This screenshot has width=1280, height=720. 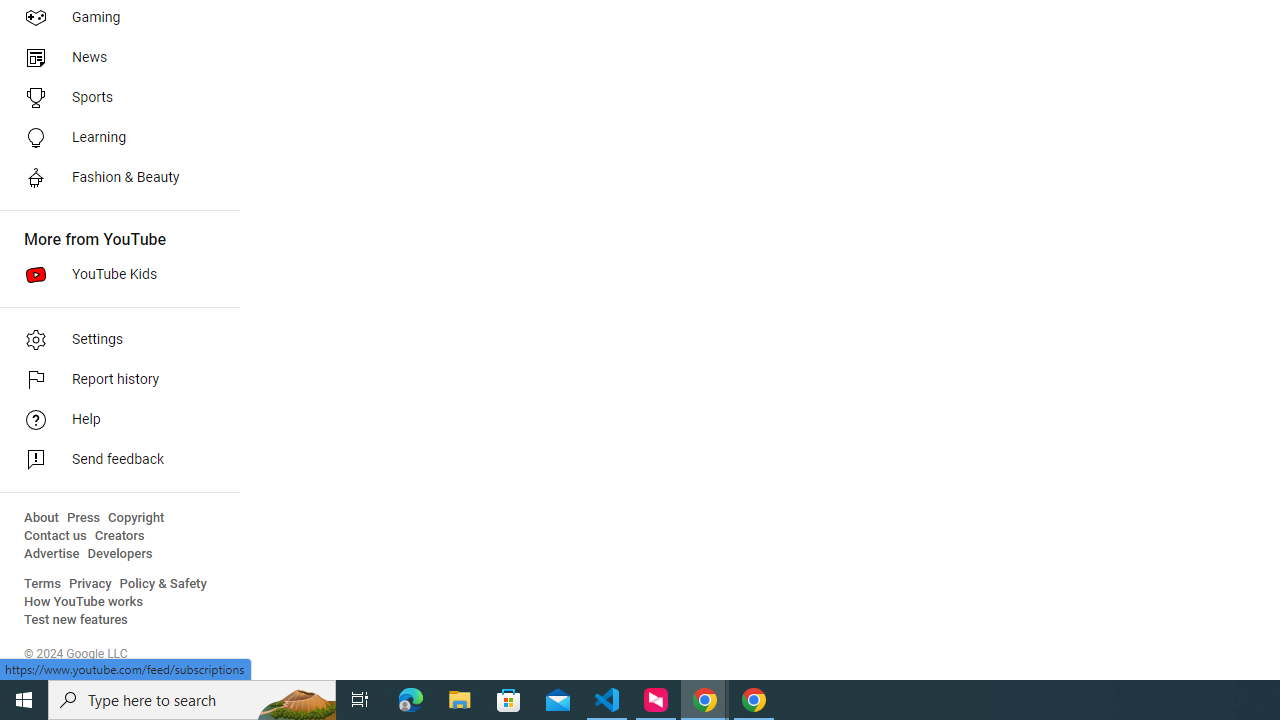 I want to click on Developers, so click(x=120, y=554).